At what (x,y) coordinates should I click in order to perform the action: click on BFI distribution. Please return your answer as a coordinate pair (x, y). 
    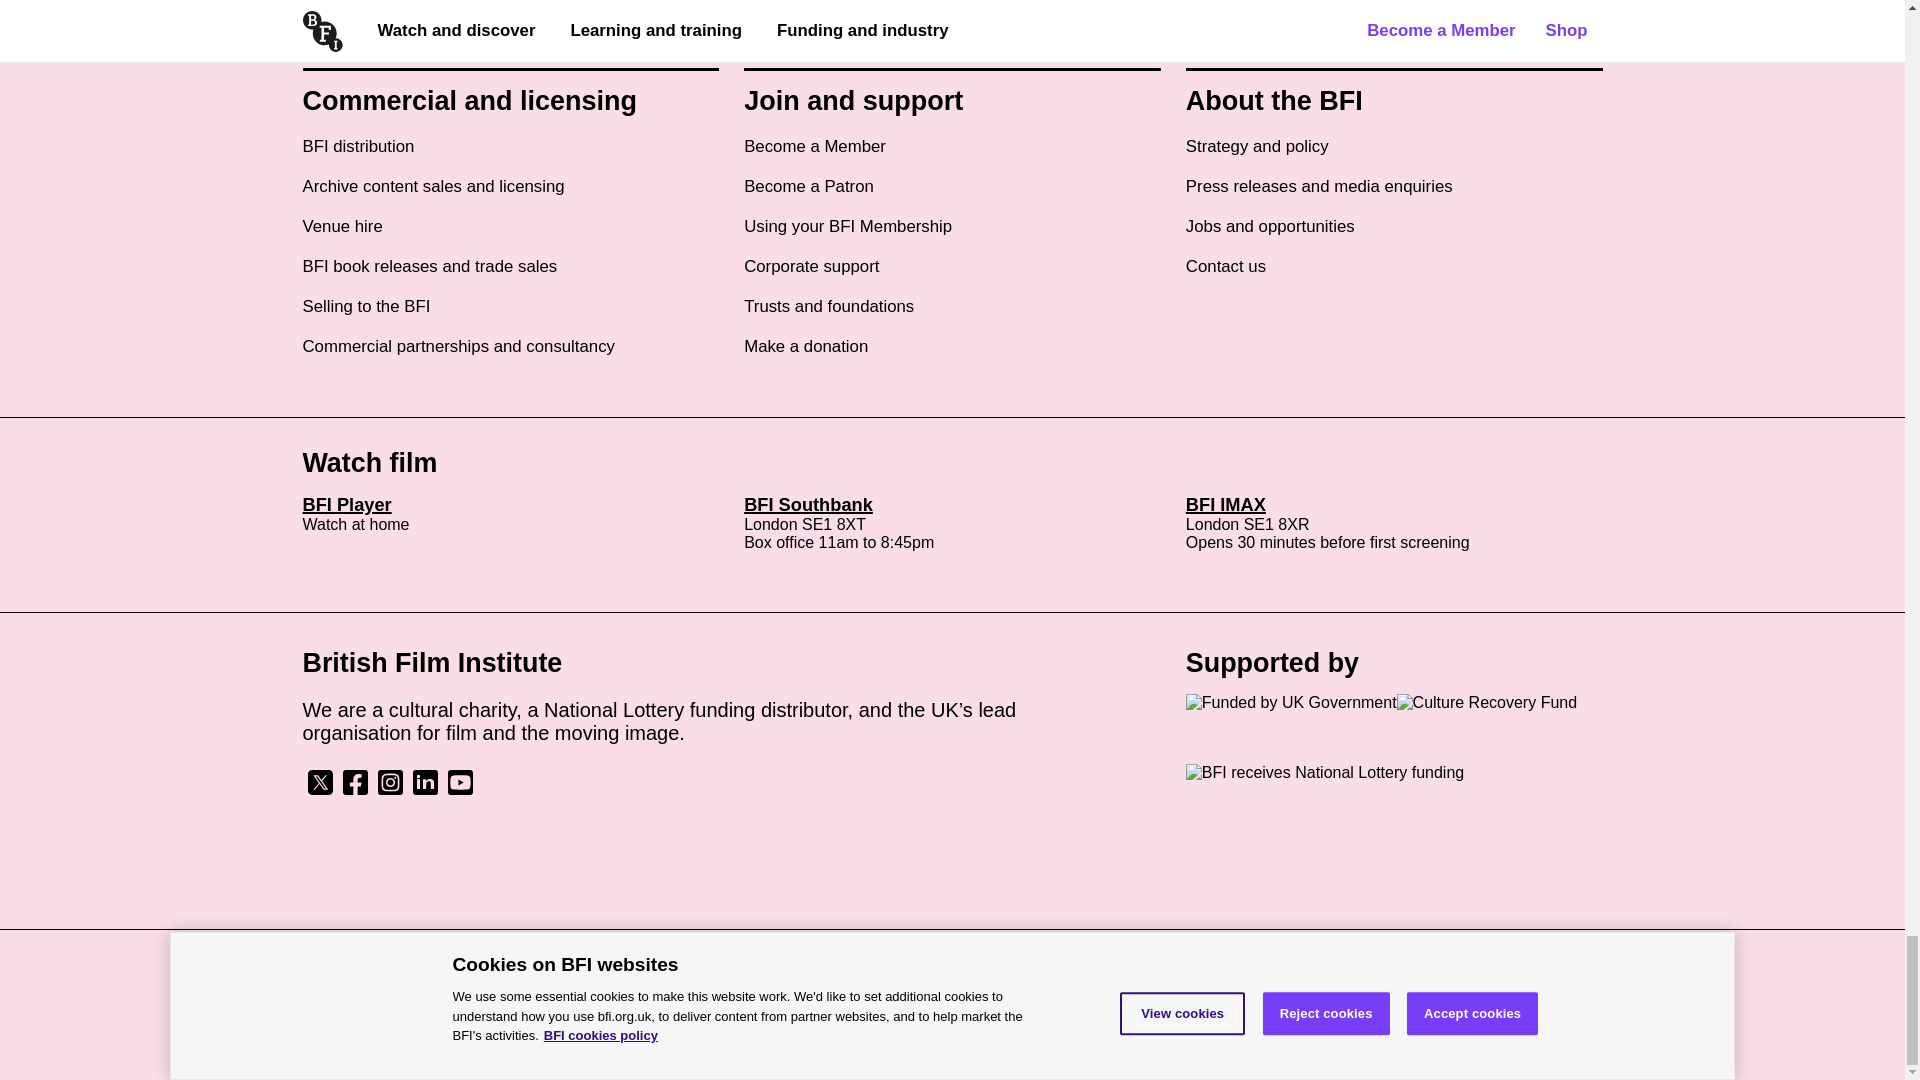
    Looking at the image, I should click on (358, 146).